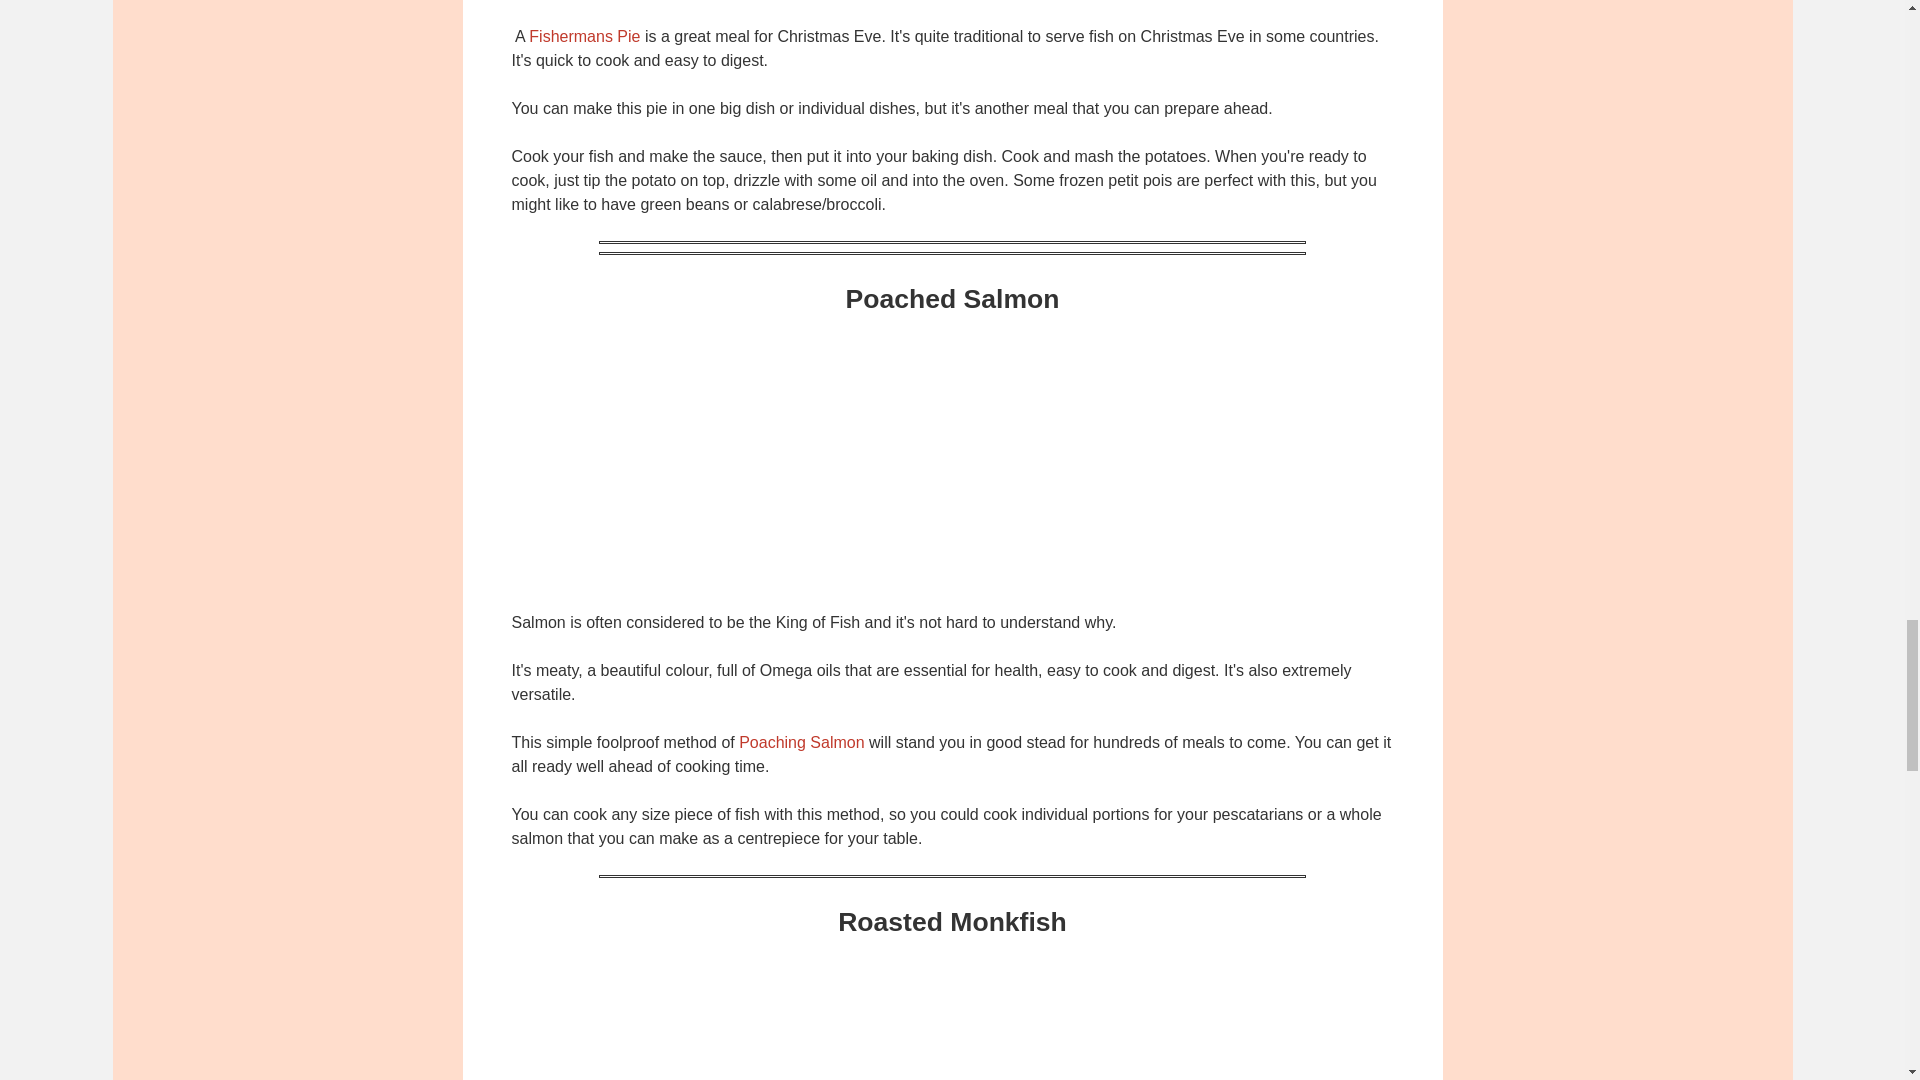 This screenshot has height=1080, width=1920. I want to click on poached salmon with new potatoes, so click(952, 458).